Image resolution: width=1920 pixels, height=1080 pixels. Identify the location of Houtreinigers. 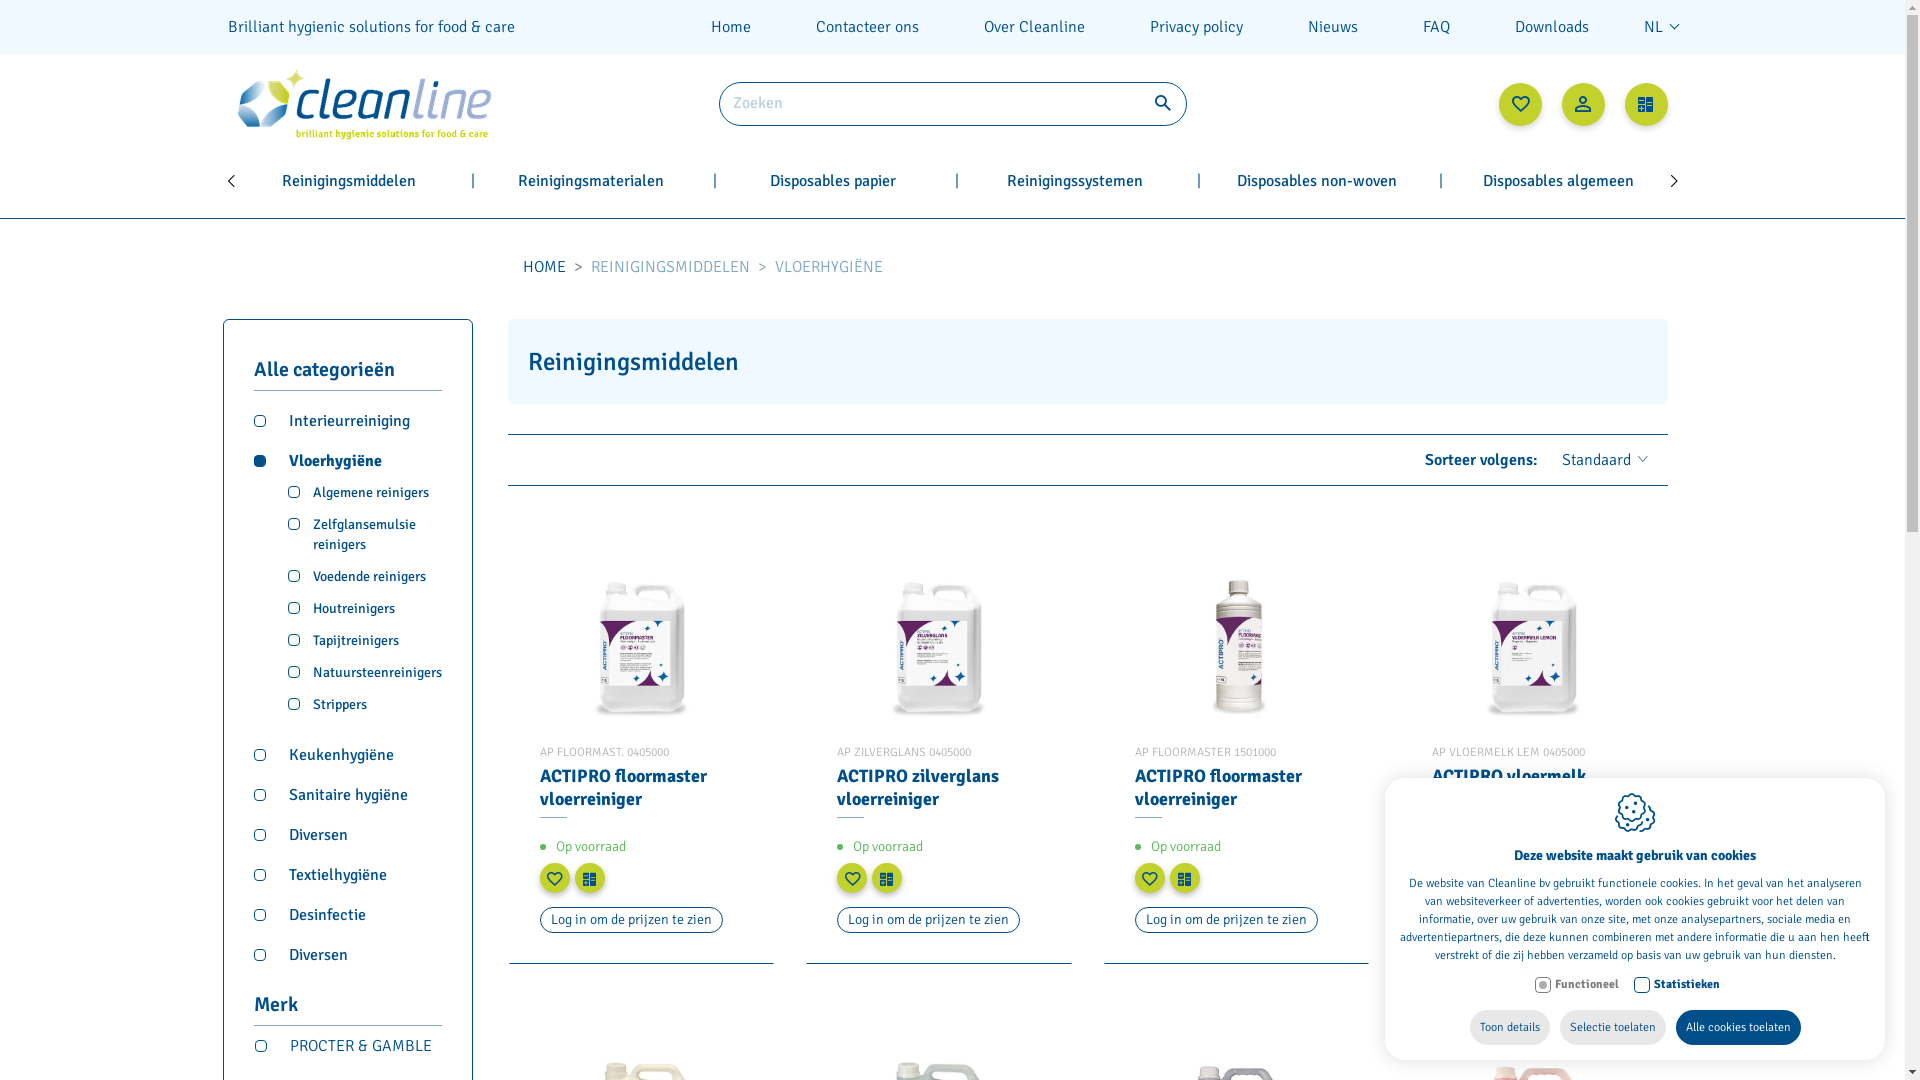
(365, 603).